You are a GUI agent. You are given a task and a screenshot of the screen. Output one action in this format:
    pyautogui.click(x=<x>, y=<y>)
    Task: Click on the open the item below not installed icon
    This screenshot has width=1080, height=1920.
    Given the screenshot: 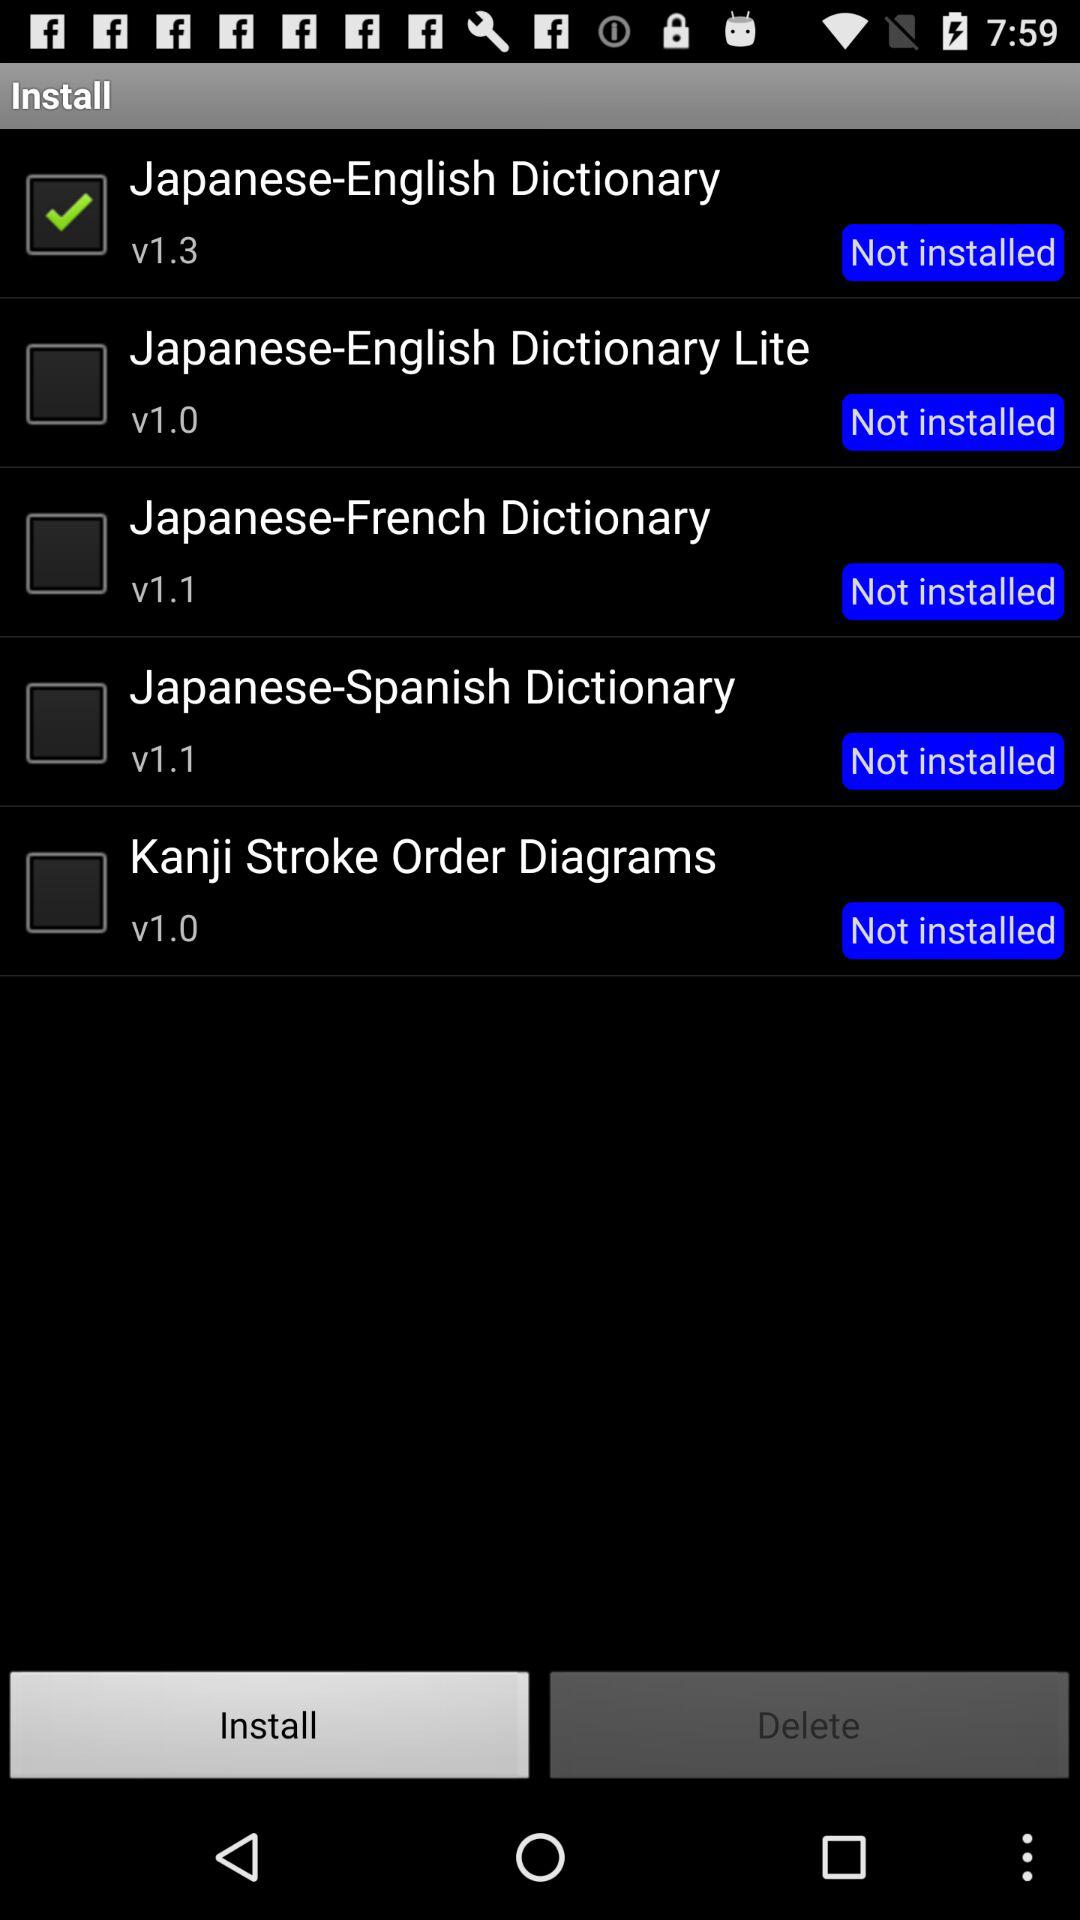 What is the action you would take?
    pyautogui.click(x=810, y=1730)
    